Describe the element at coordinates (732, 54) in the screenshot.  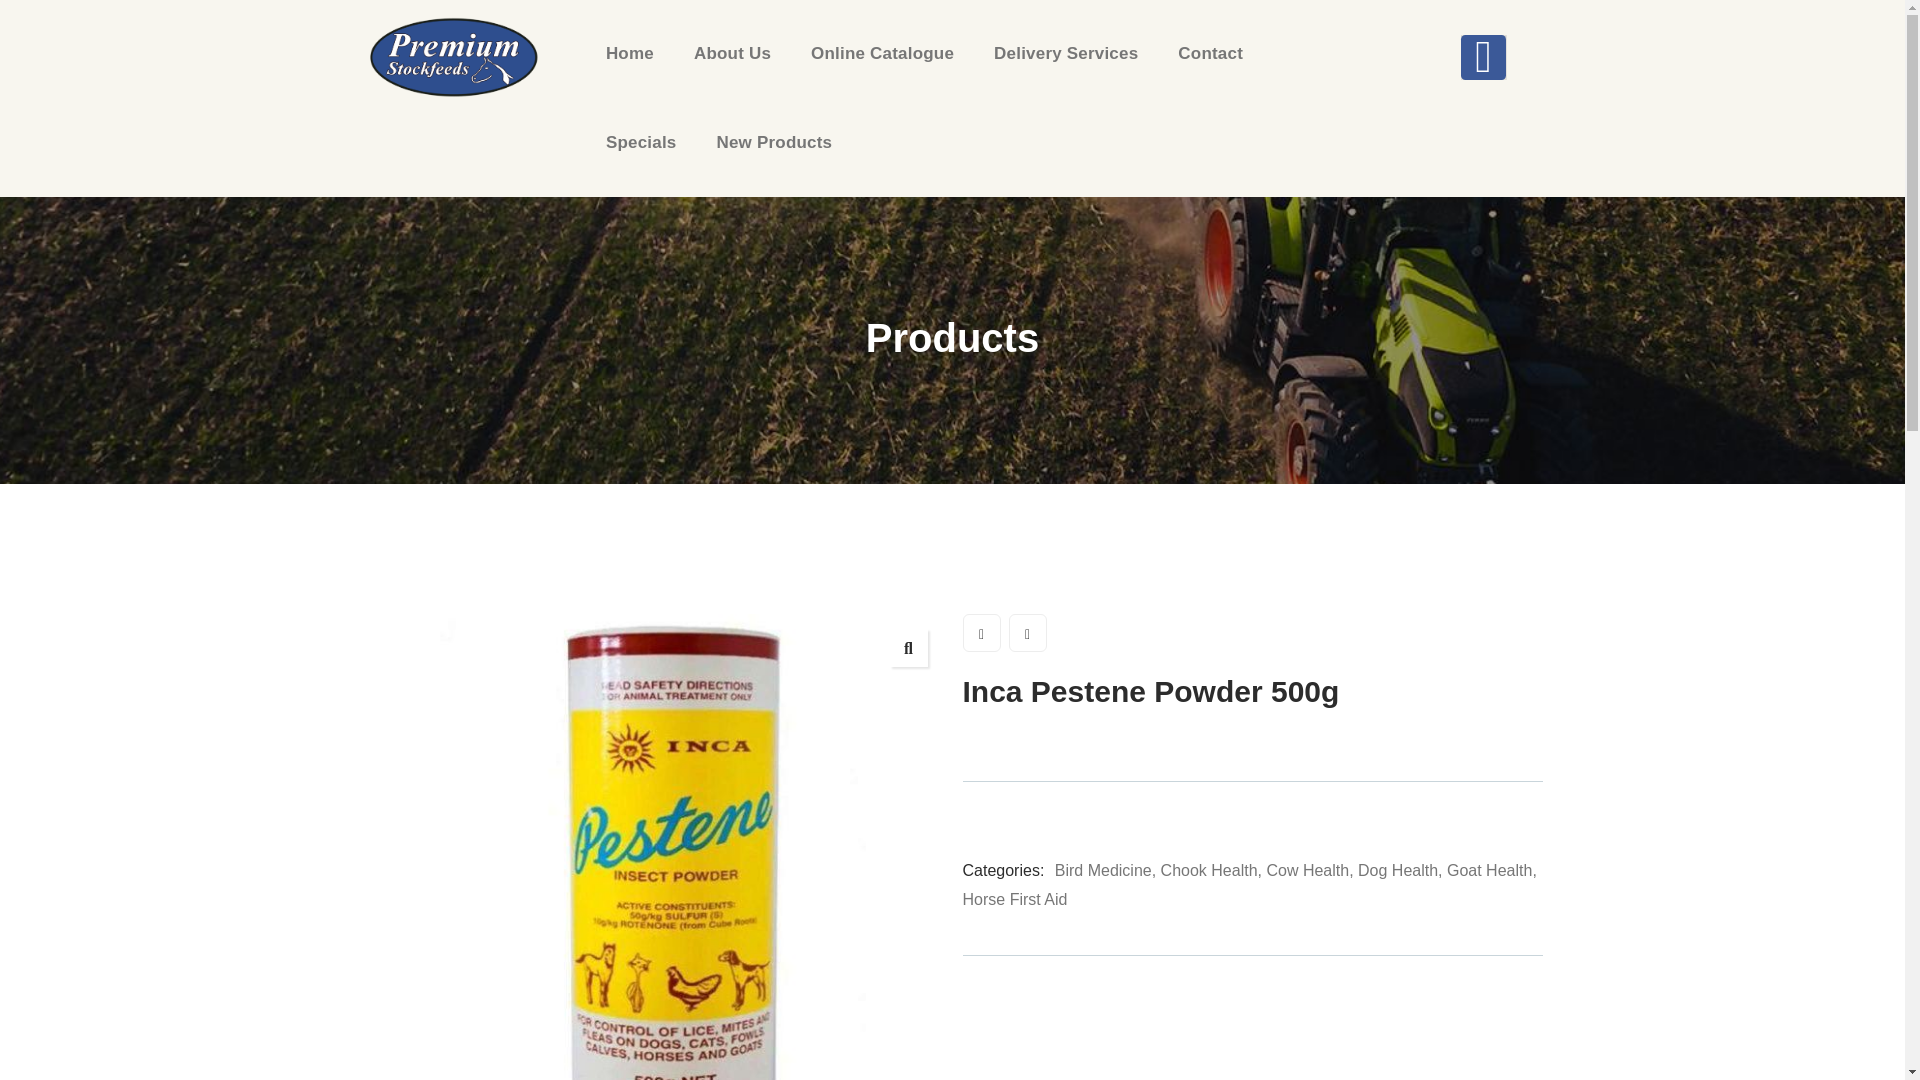
I see `About Us` at that location.